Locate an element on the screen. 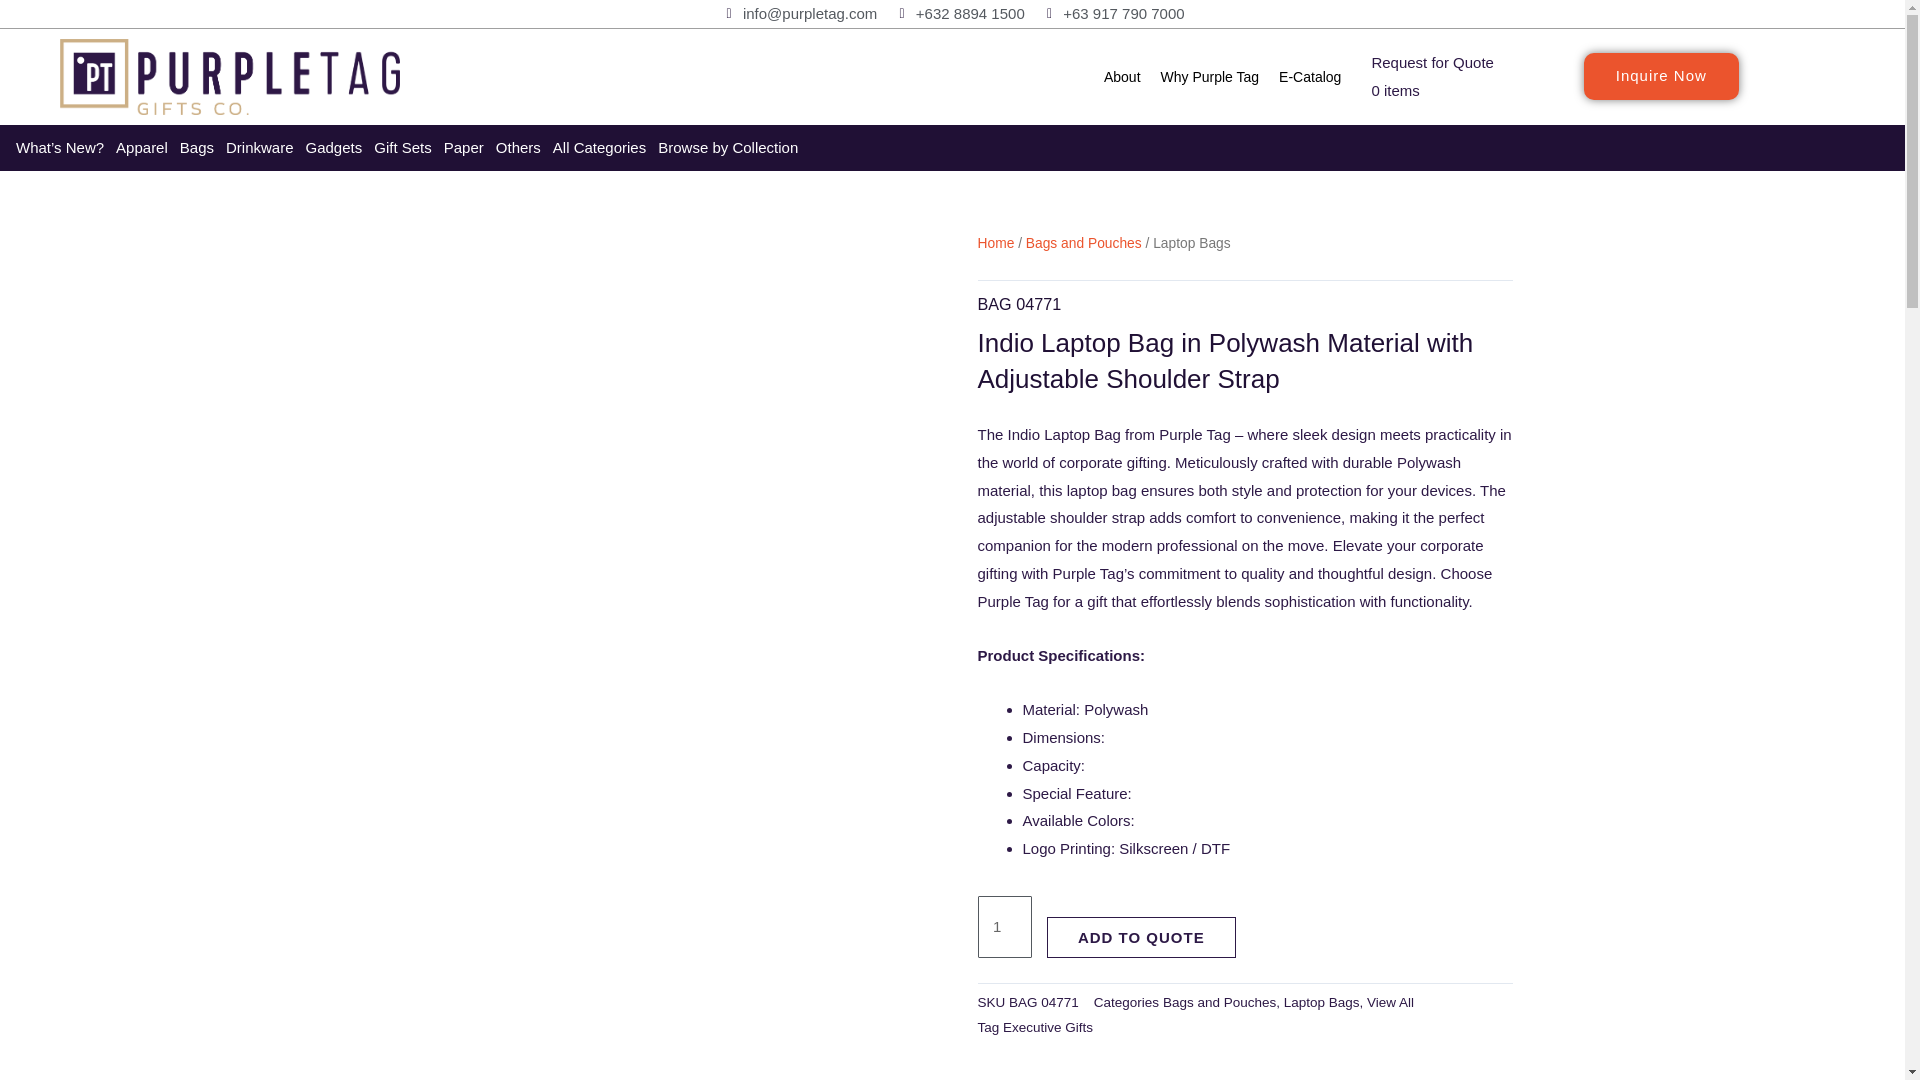 This screenshot has height=1080, width=1920. Inquire Now is located at coordinates (1662, 76).